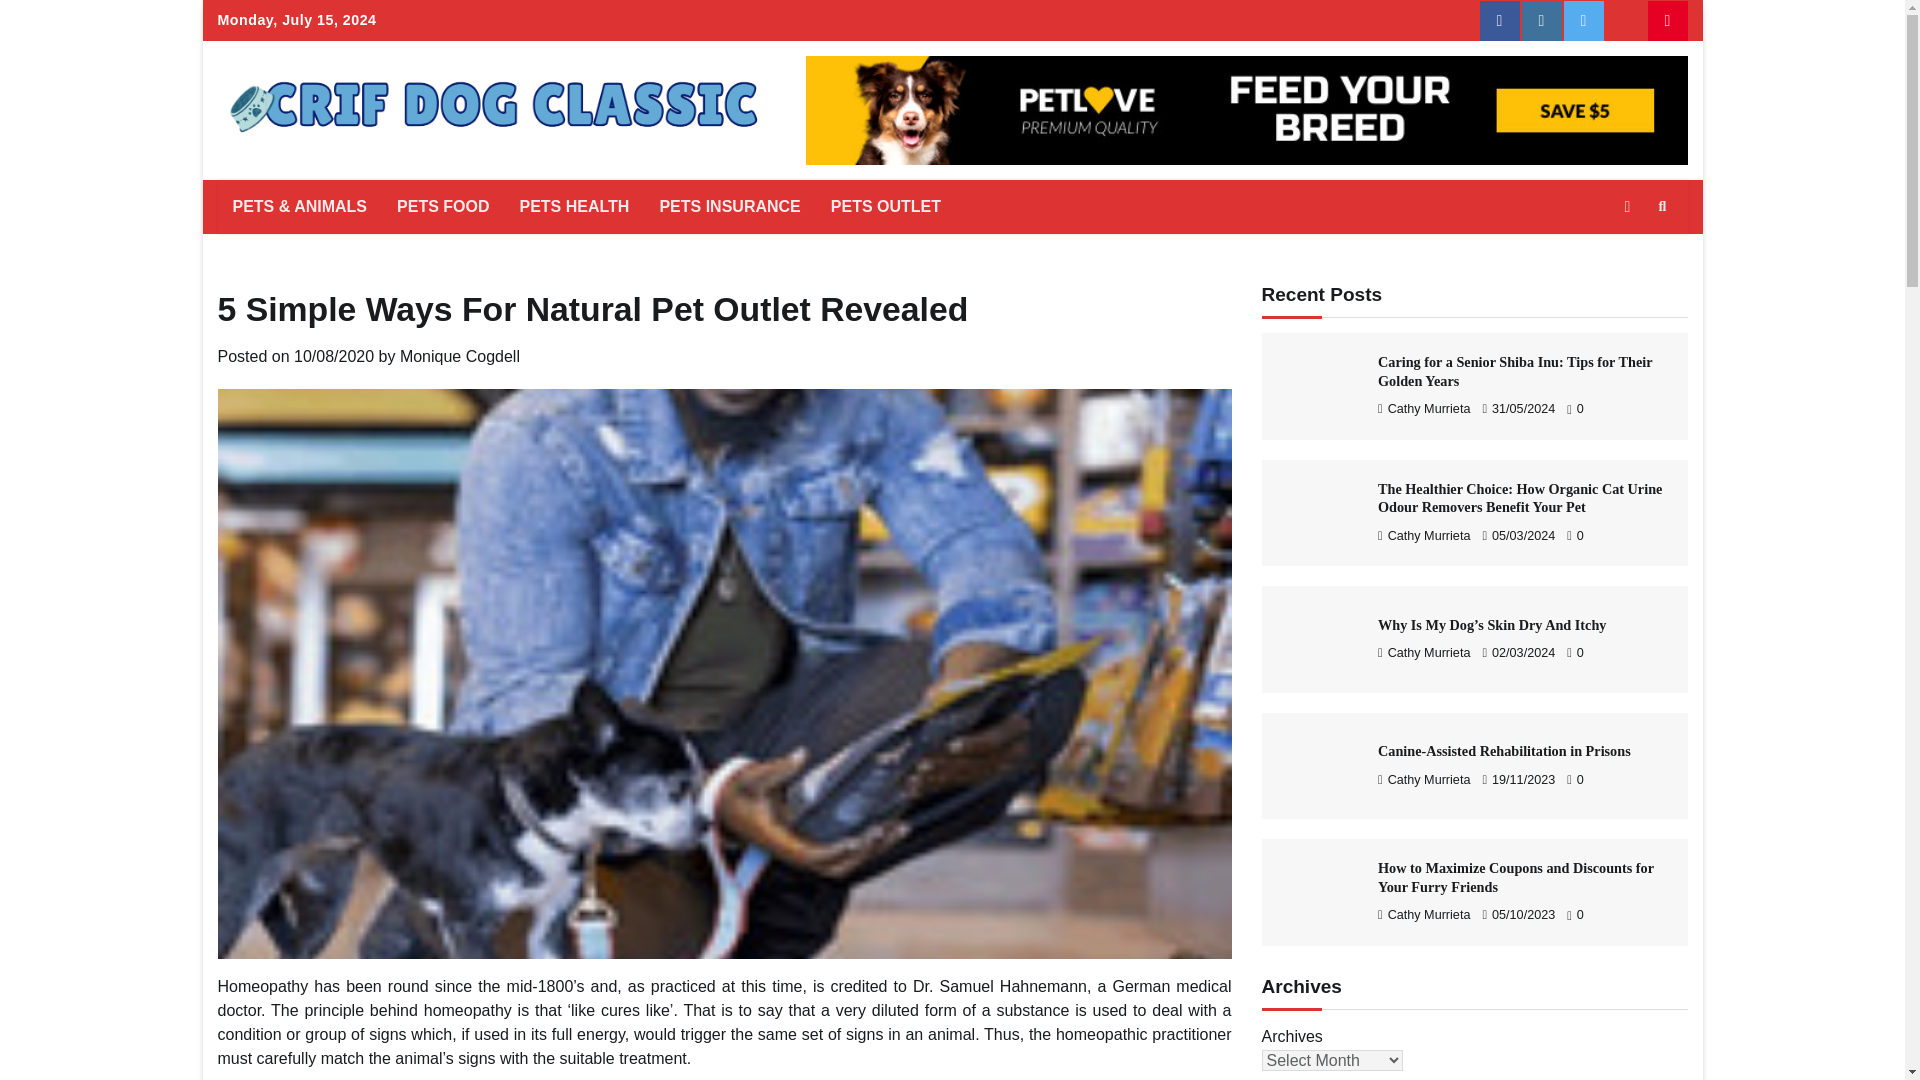  Describe the element at coordinates (1314, 766) in the screenshot. I see `Canine-Assisted Rehabilitation in Prisons` at that location.